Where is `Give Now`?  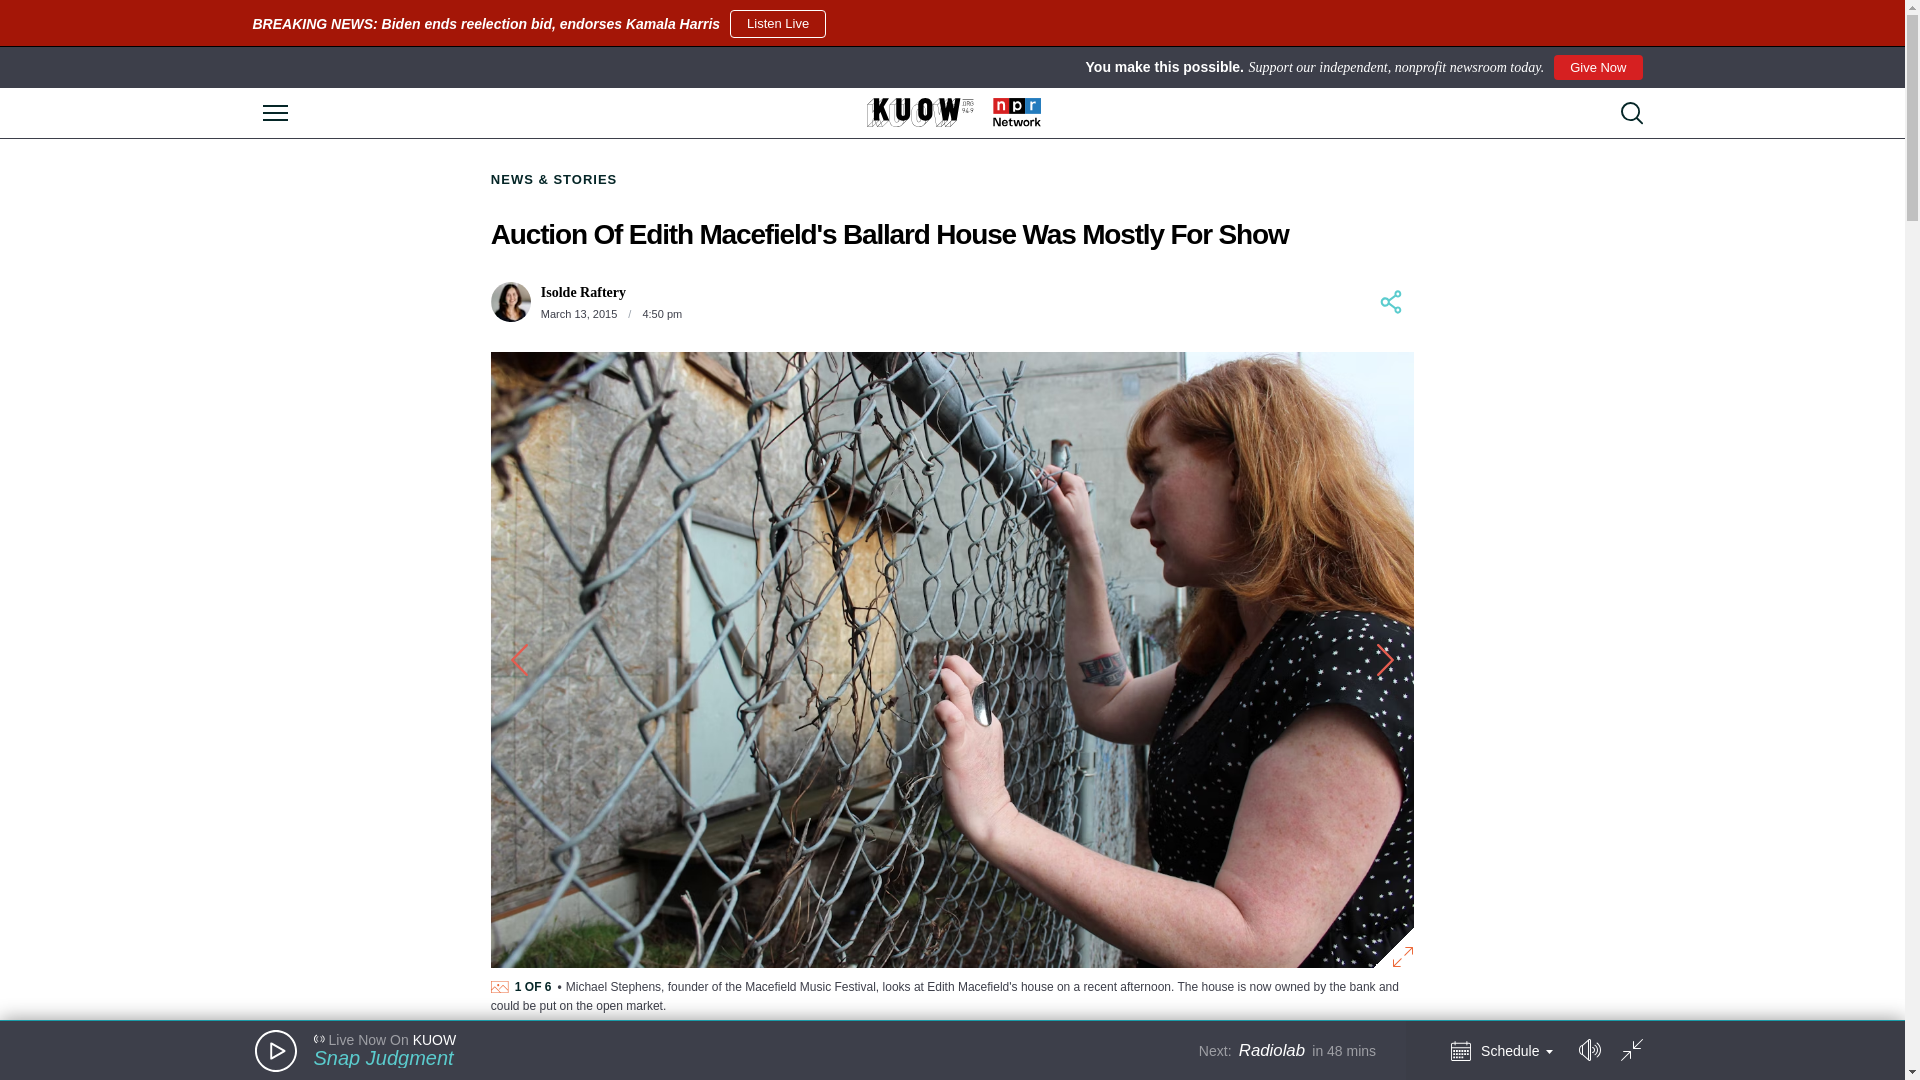
Give Now is located at coordinates (1597, 68).